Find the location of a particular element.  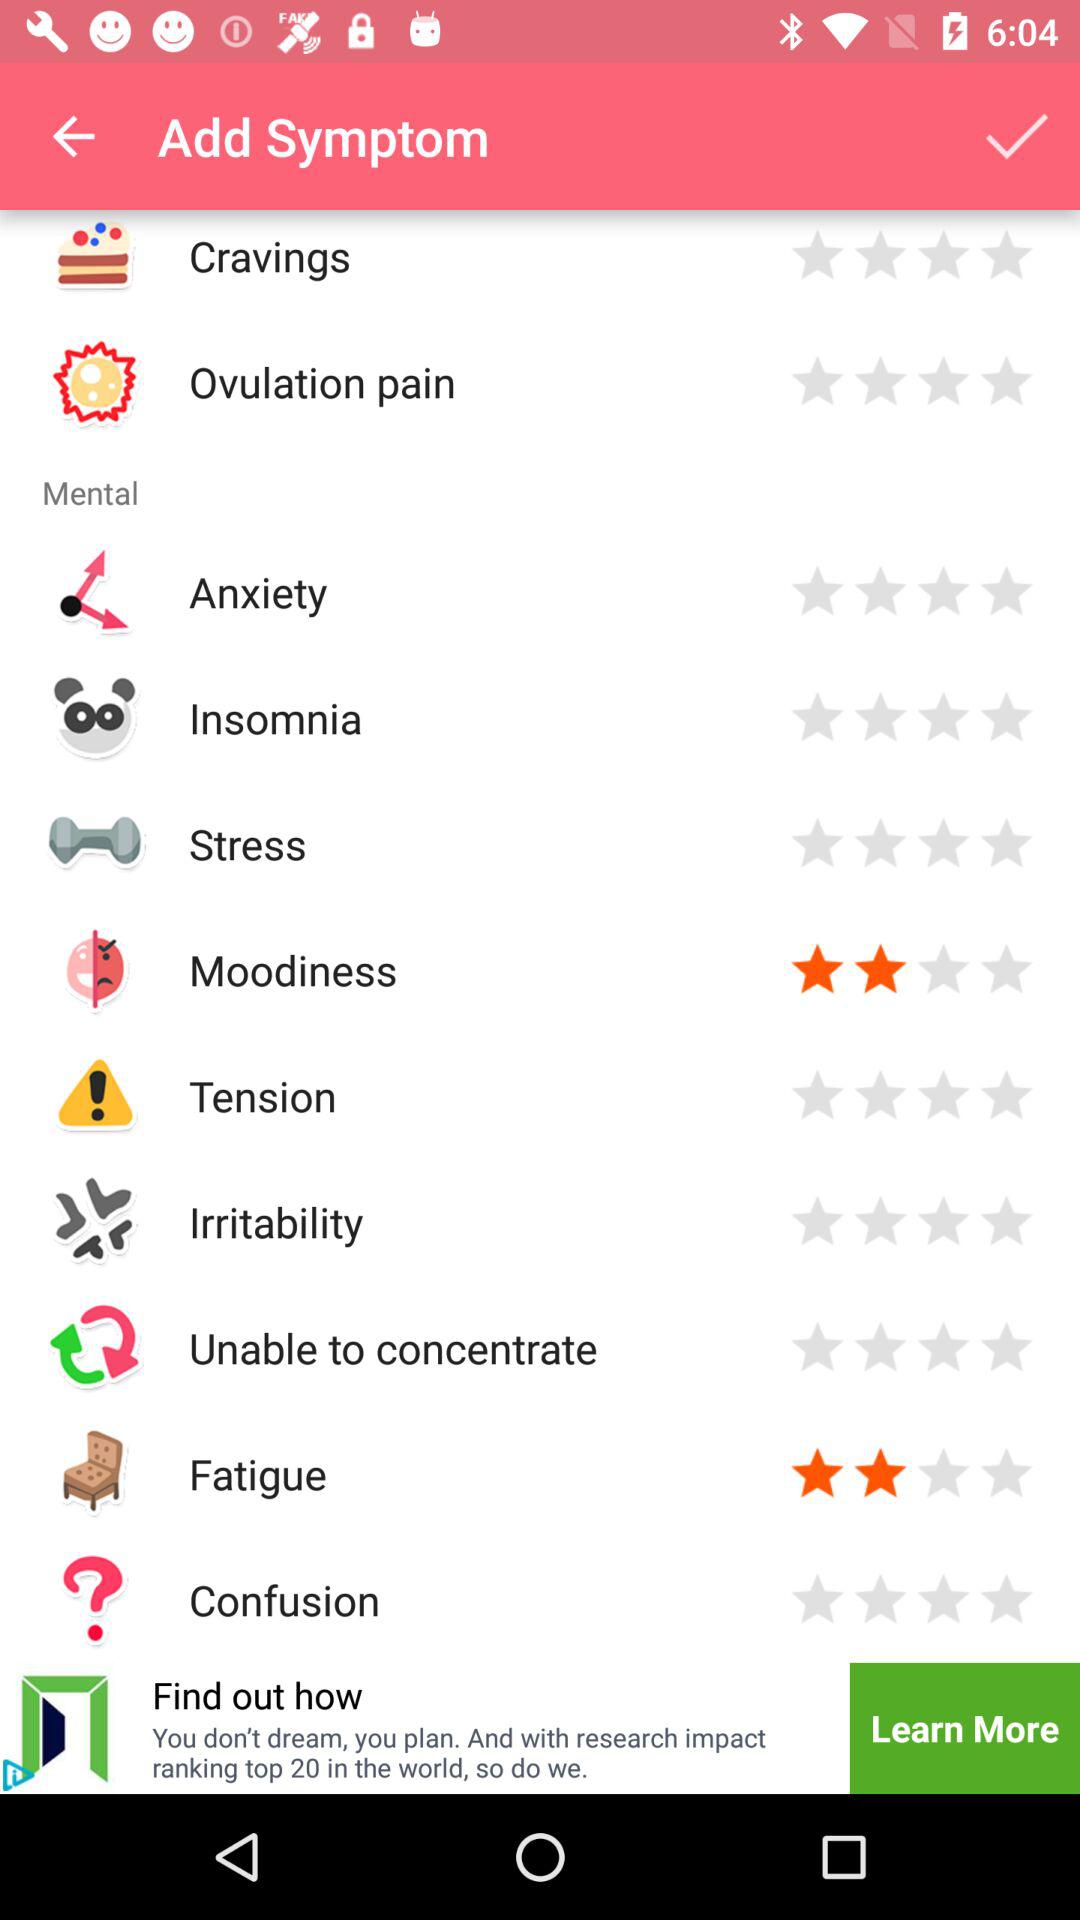

mark as two stars is located at coordinates (880, 256).